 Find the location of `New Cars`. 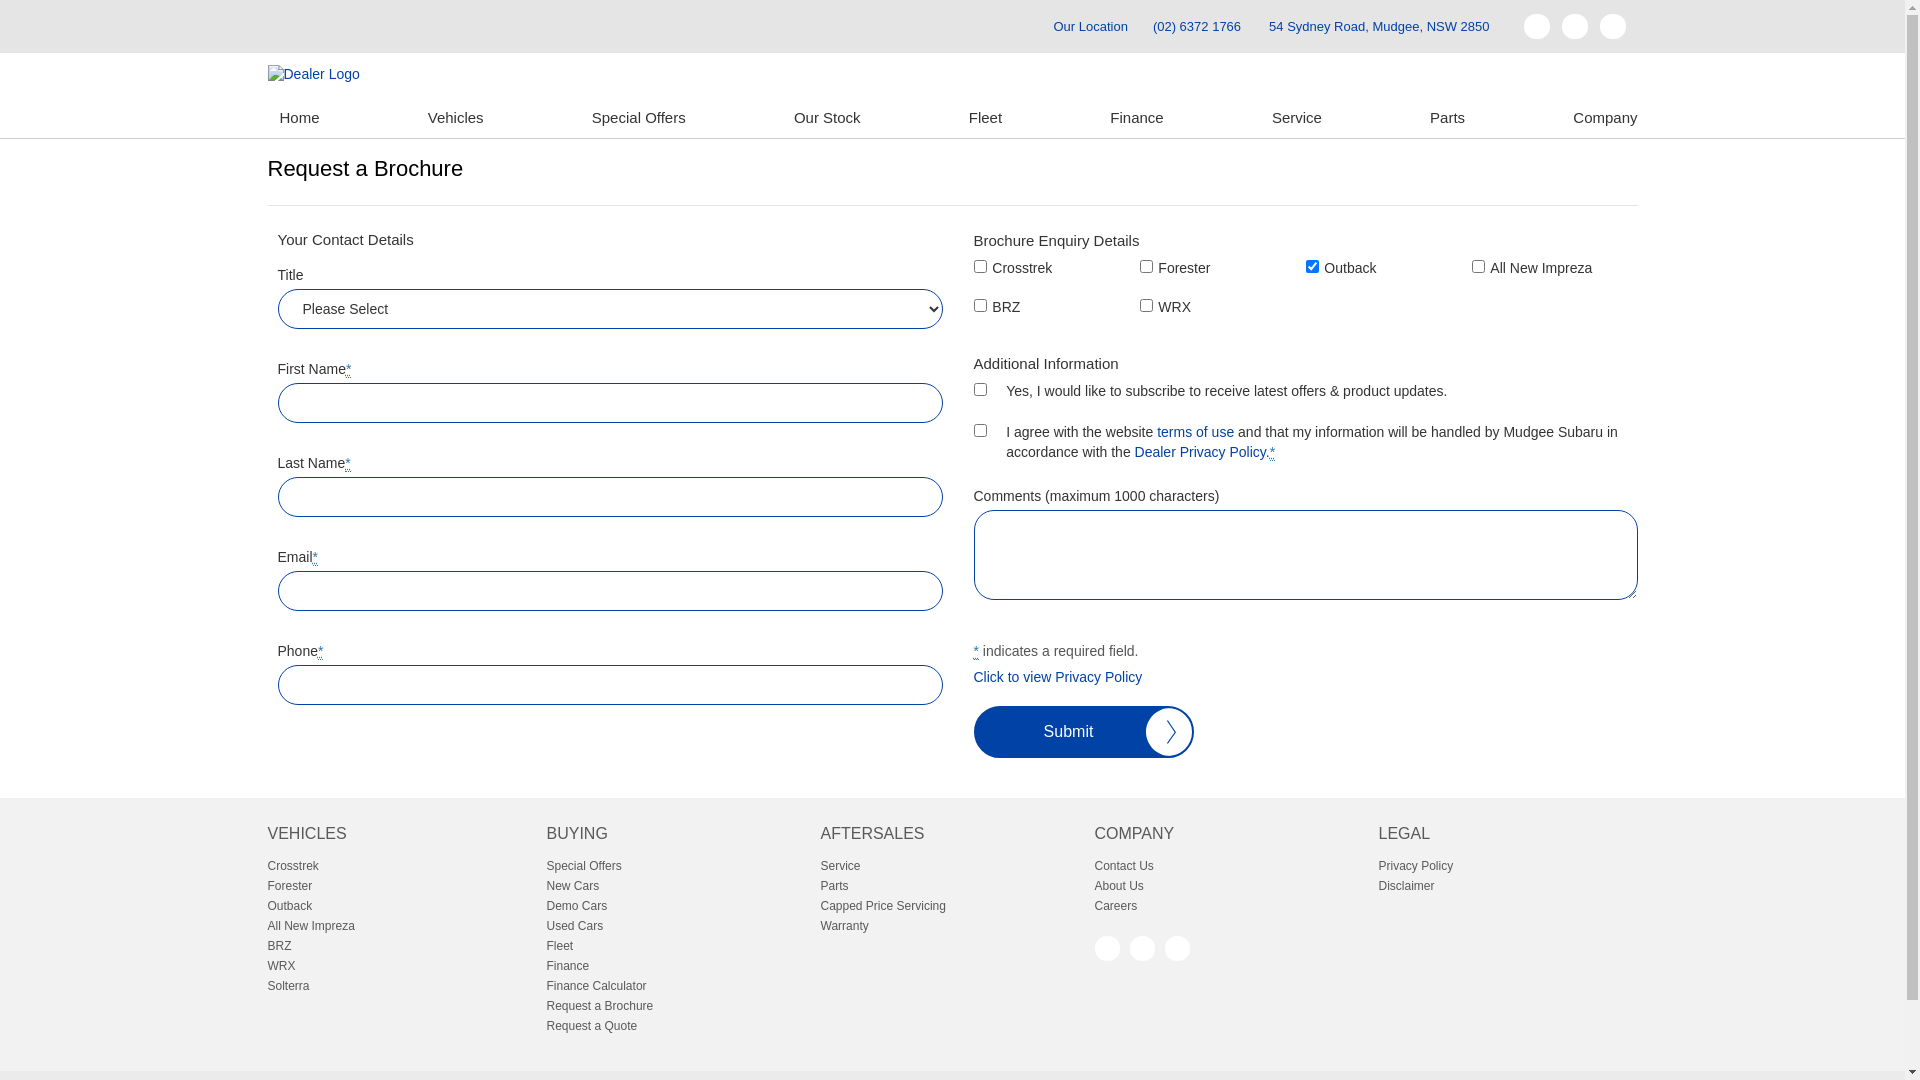

New Cars is located at coordinates (678, 886).